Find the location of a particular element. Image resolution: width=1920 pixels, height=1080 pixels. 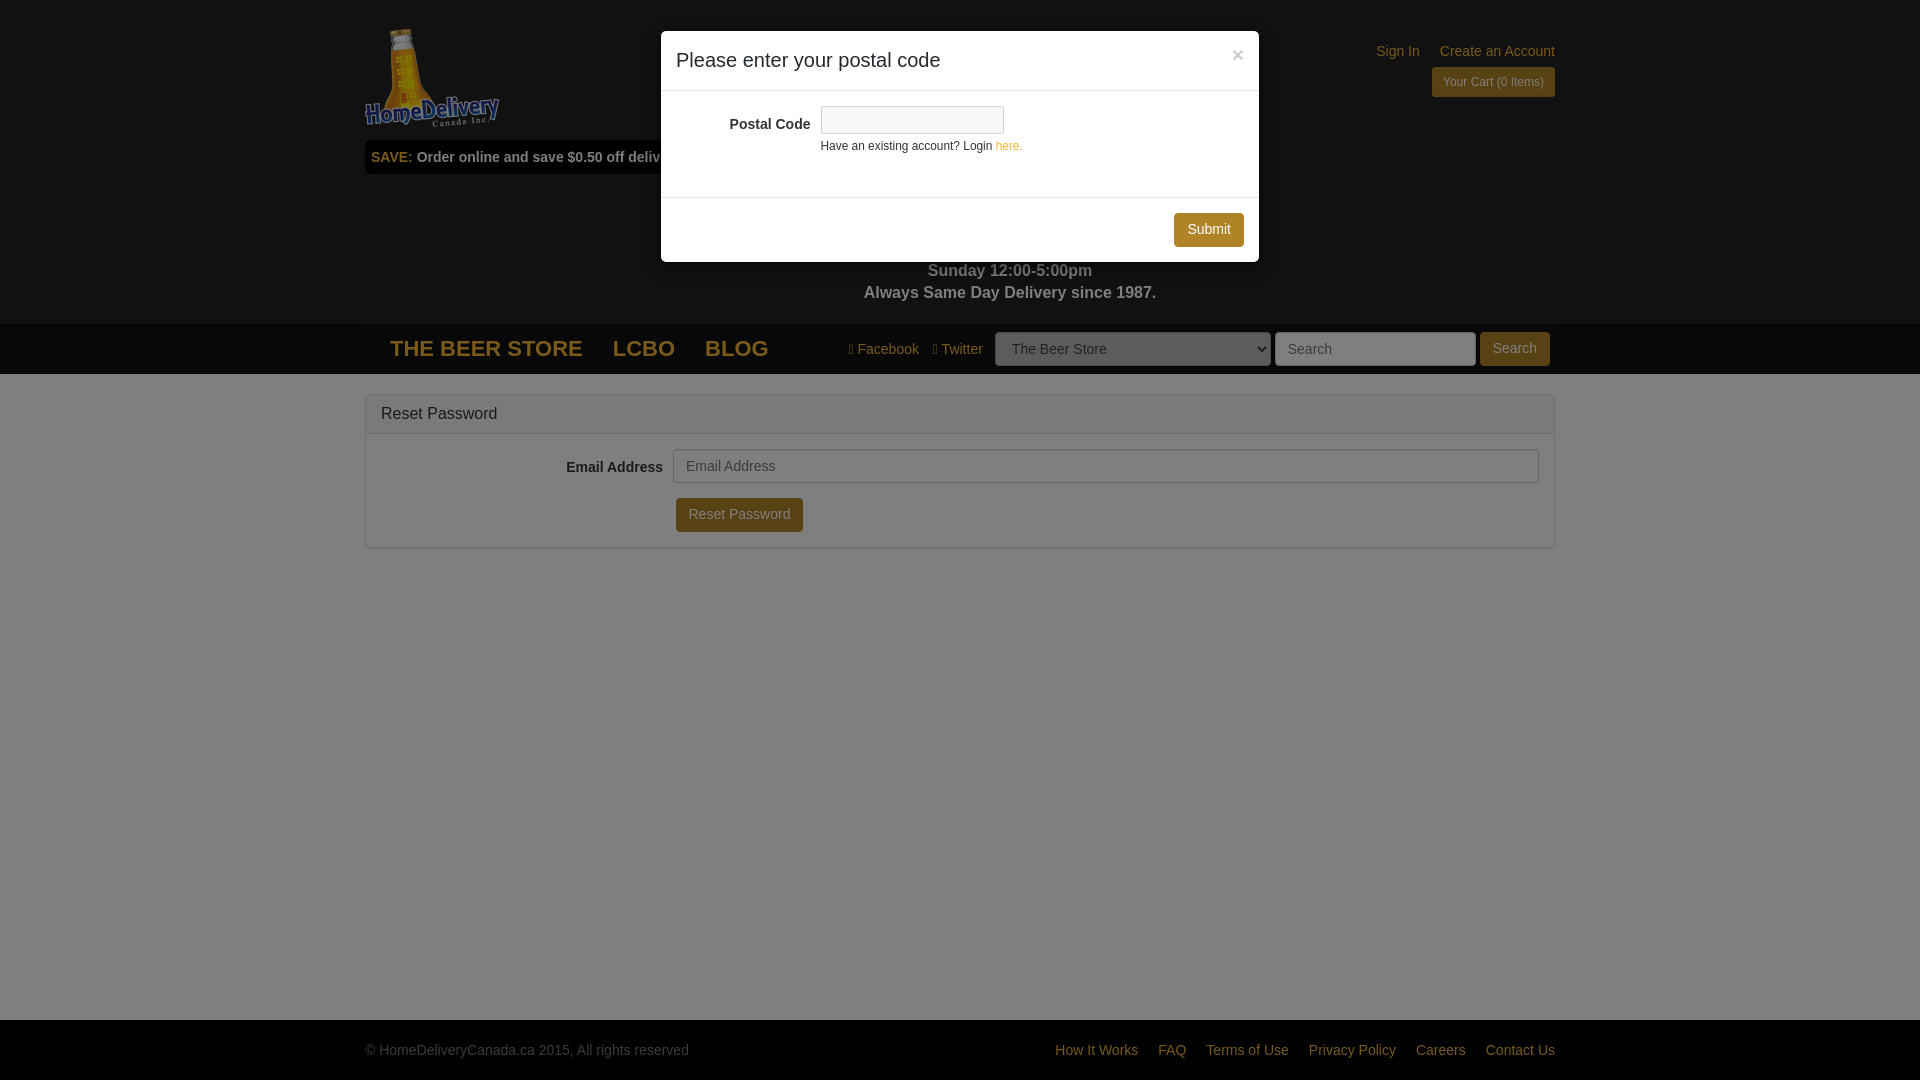

THE BEER STORE is located at coordinates (486, 348).